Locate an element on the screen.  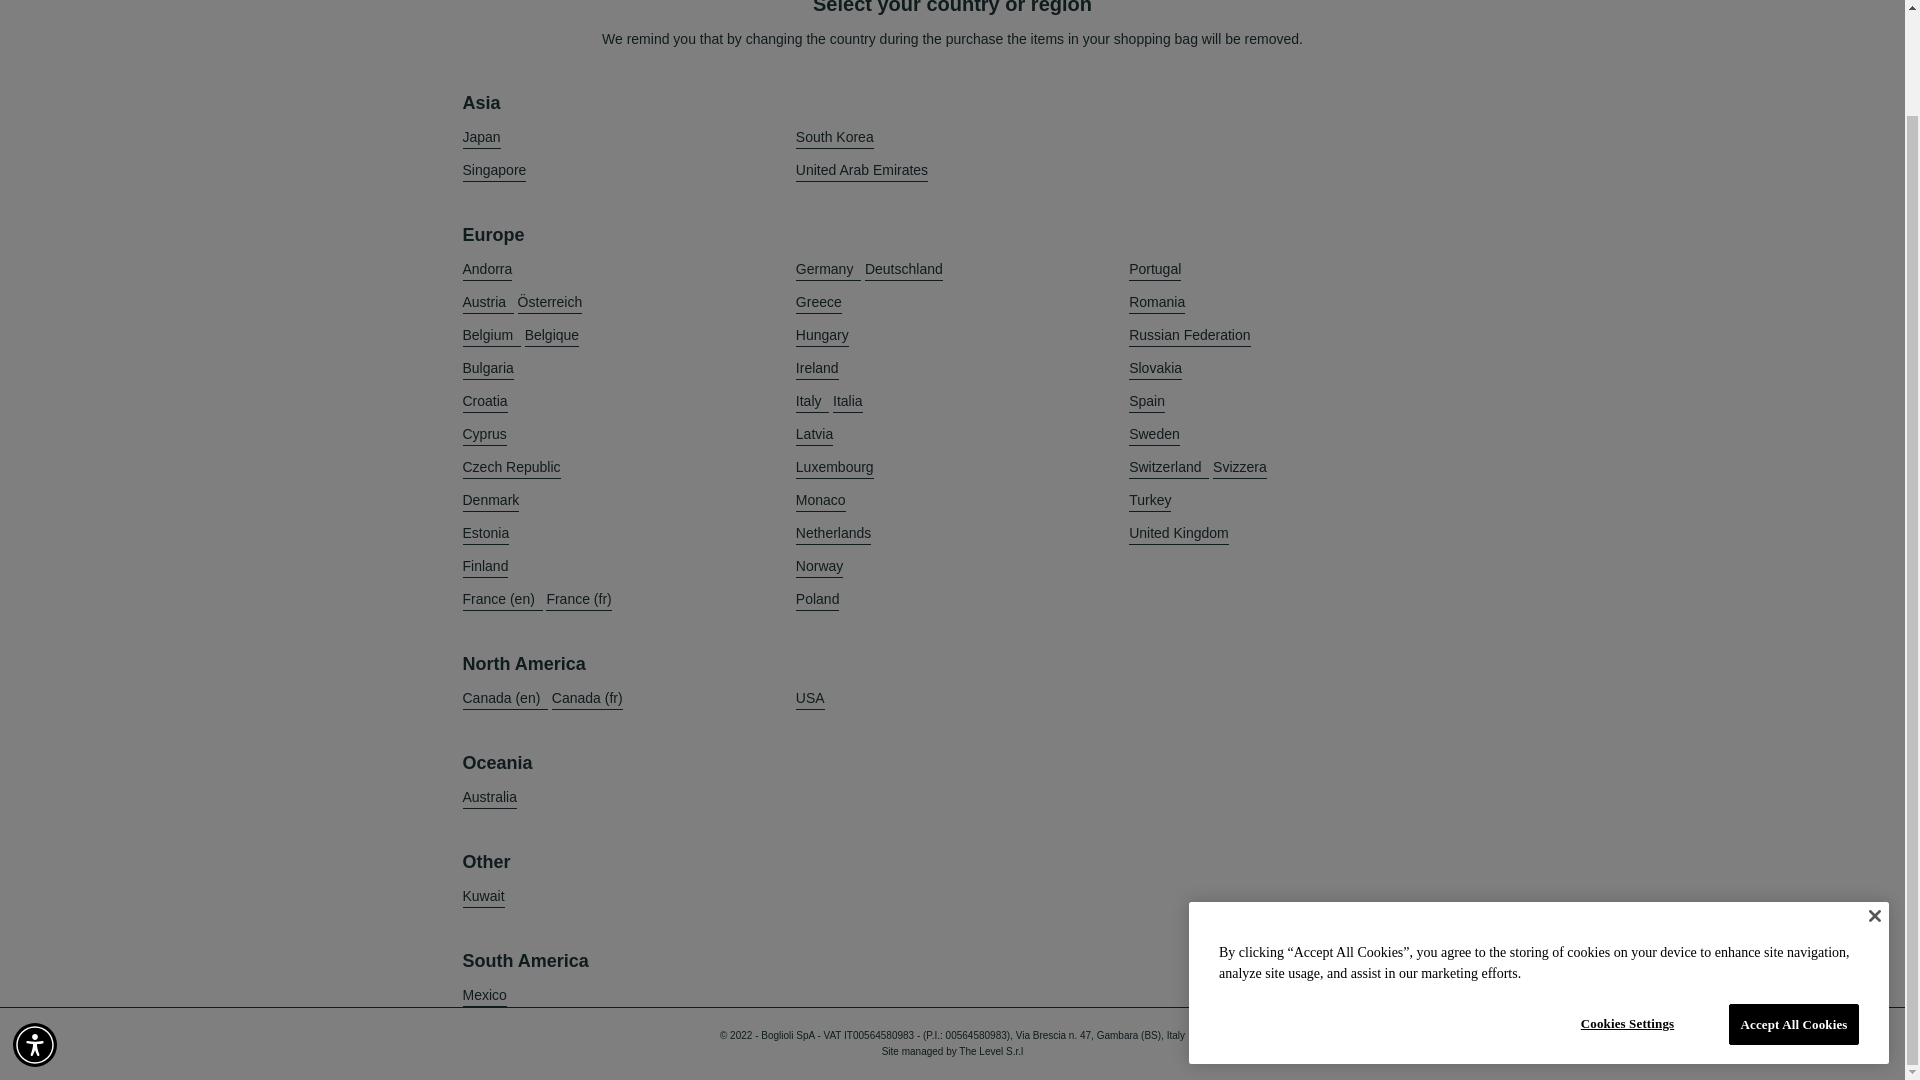
Germany is located at coordinates (828, 269).